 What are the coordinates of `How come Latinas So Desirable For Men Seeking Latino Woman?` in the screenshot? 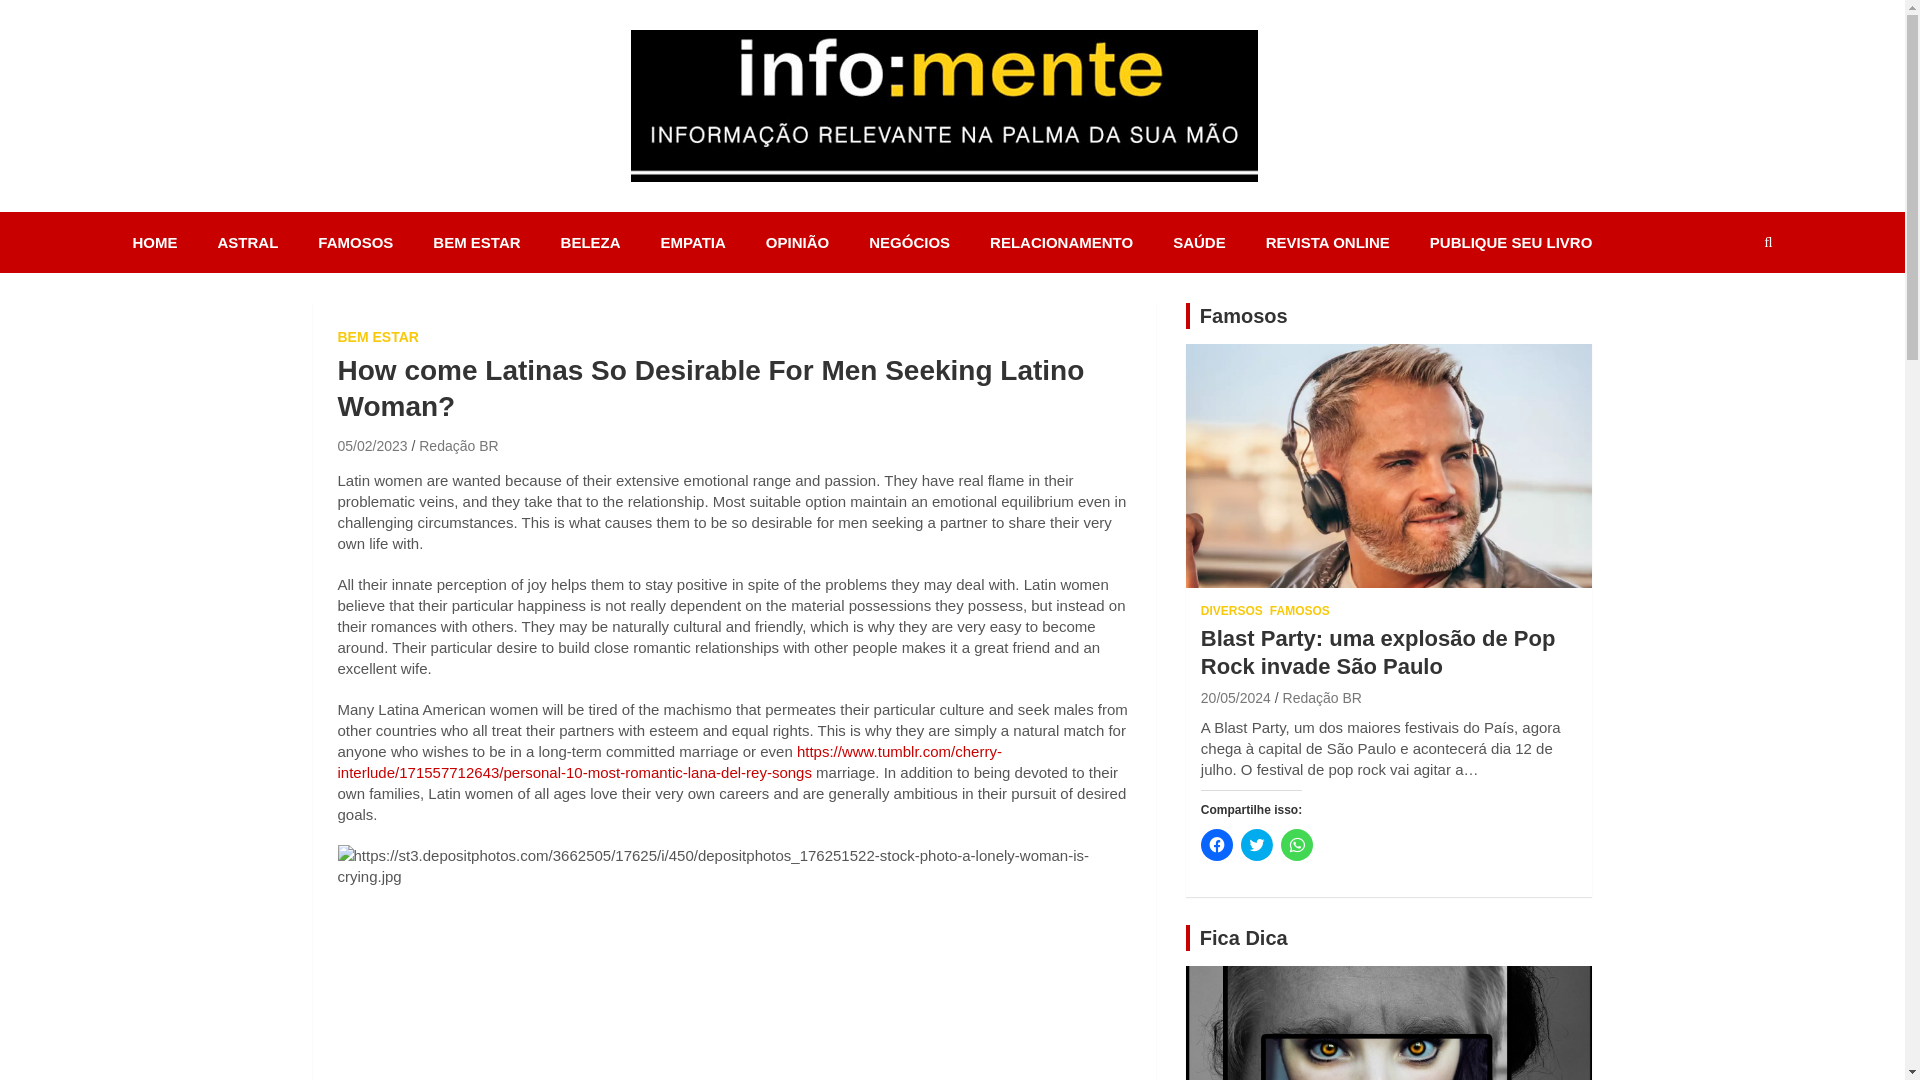 It's located at (372, 446).